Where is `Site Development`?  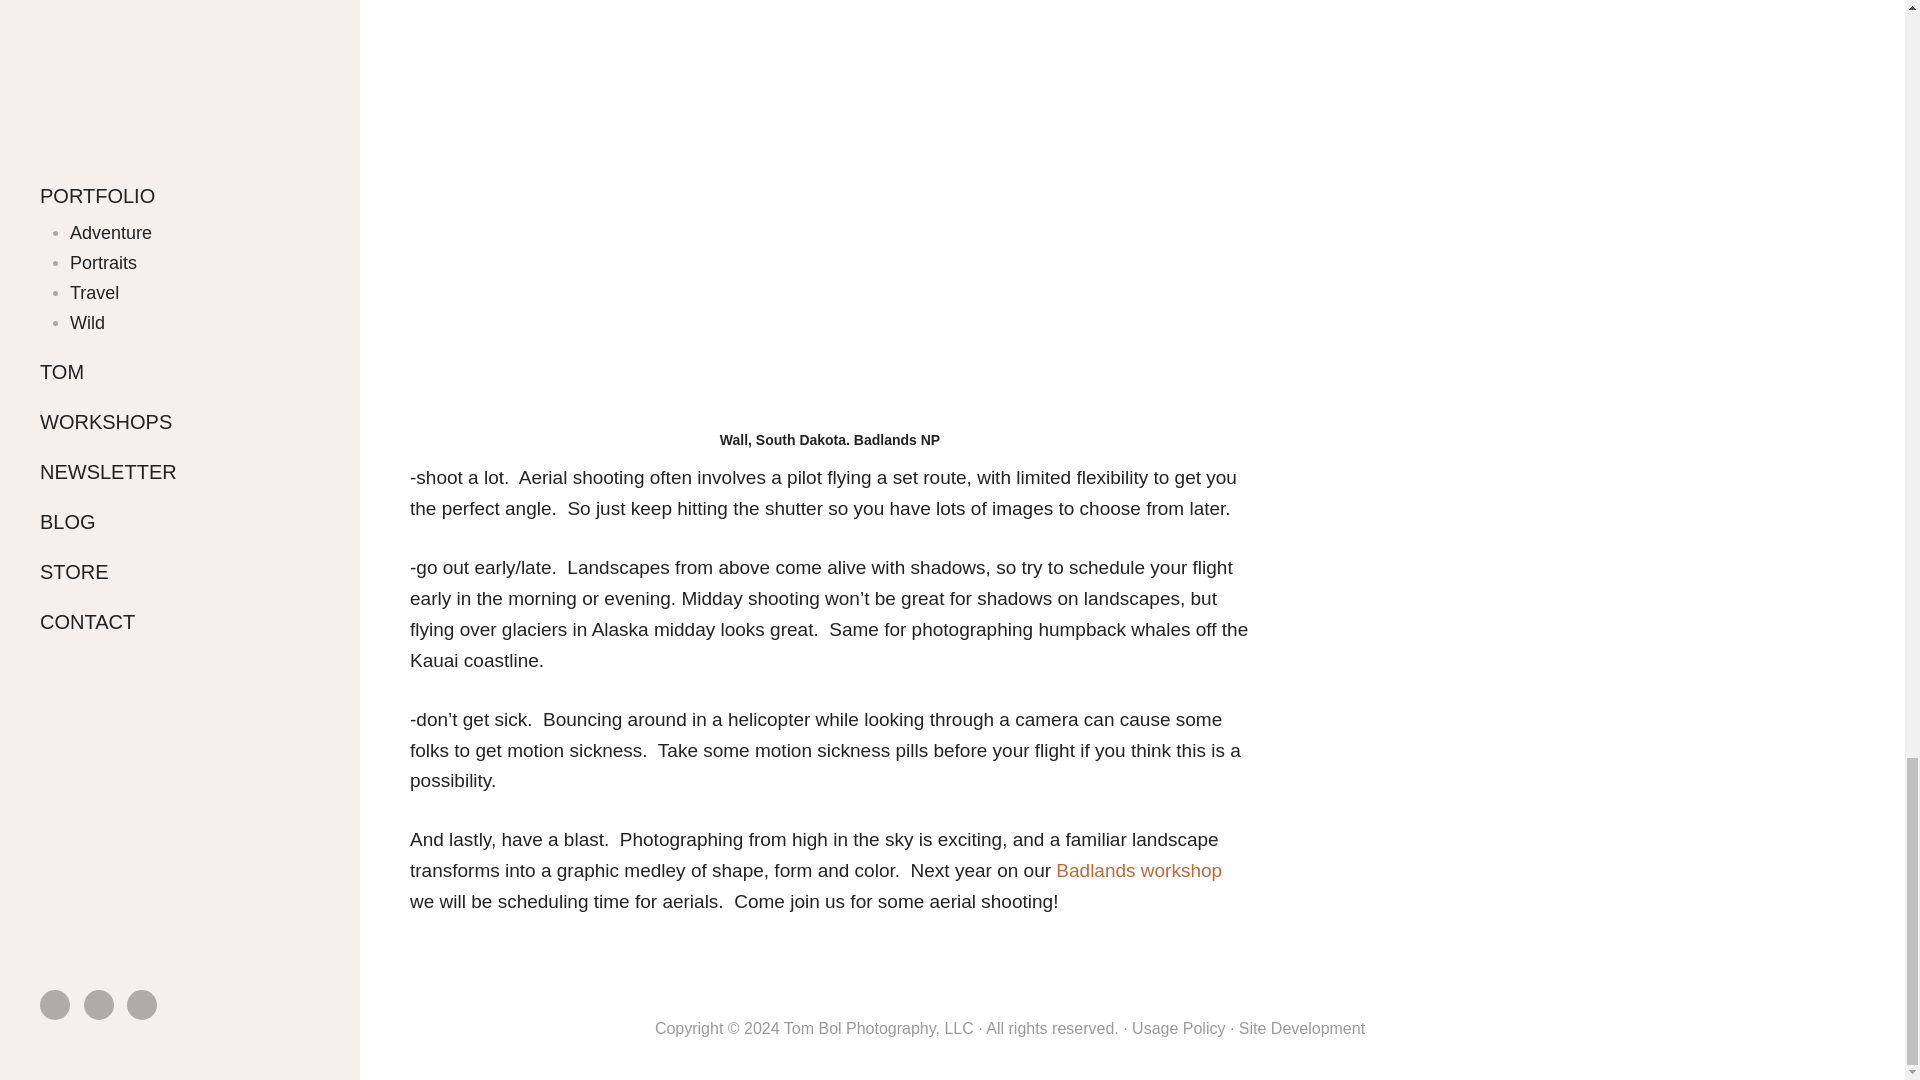 Site Development is located at coordinates (1302, 1028).